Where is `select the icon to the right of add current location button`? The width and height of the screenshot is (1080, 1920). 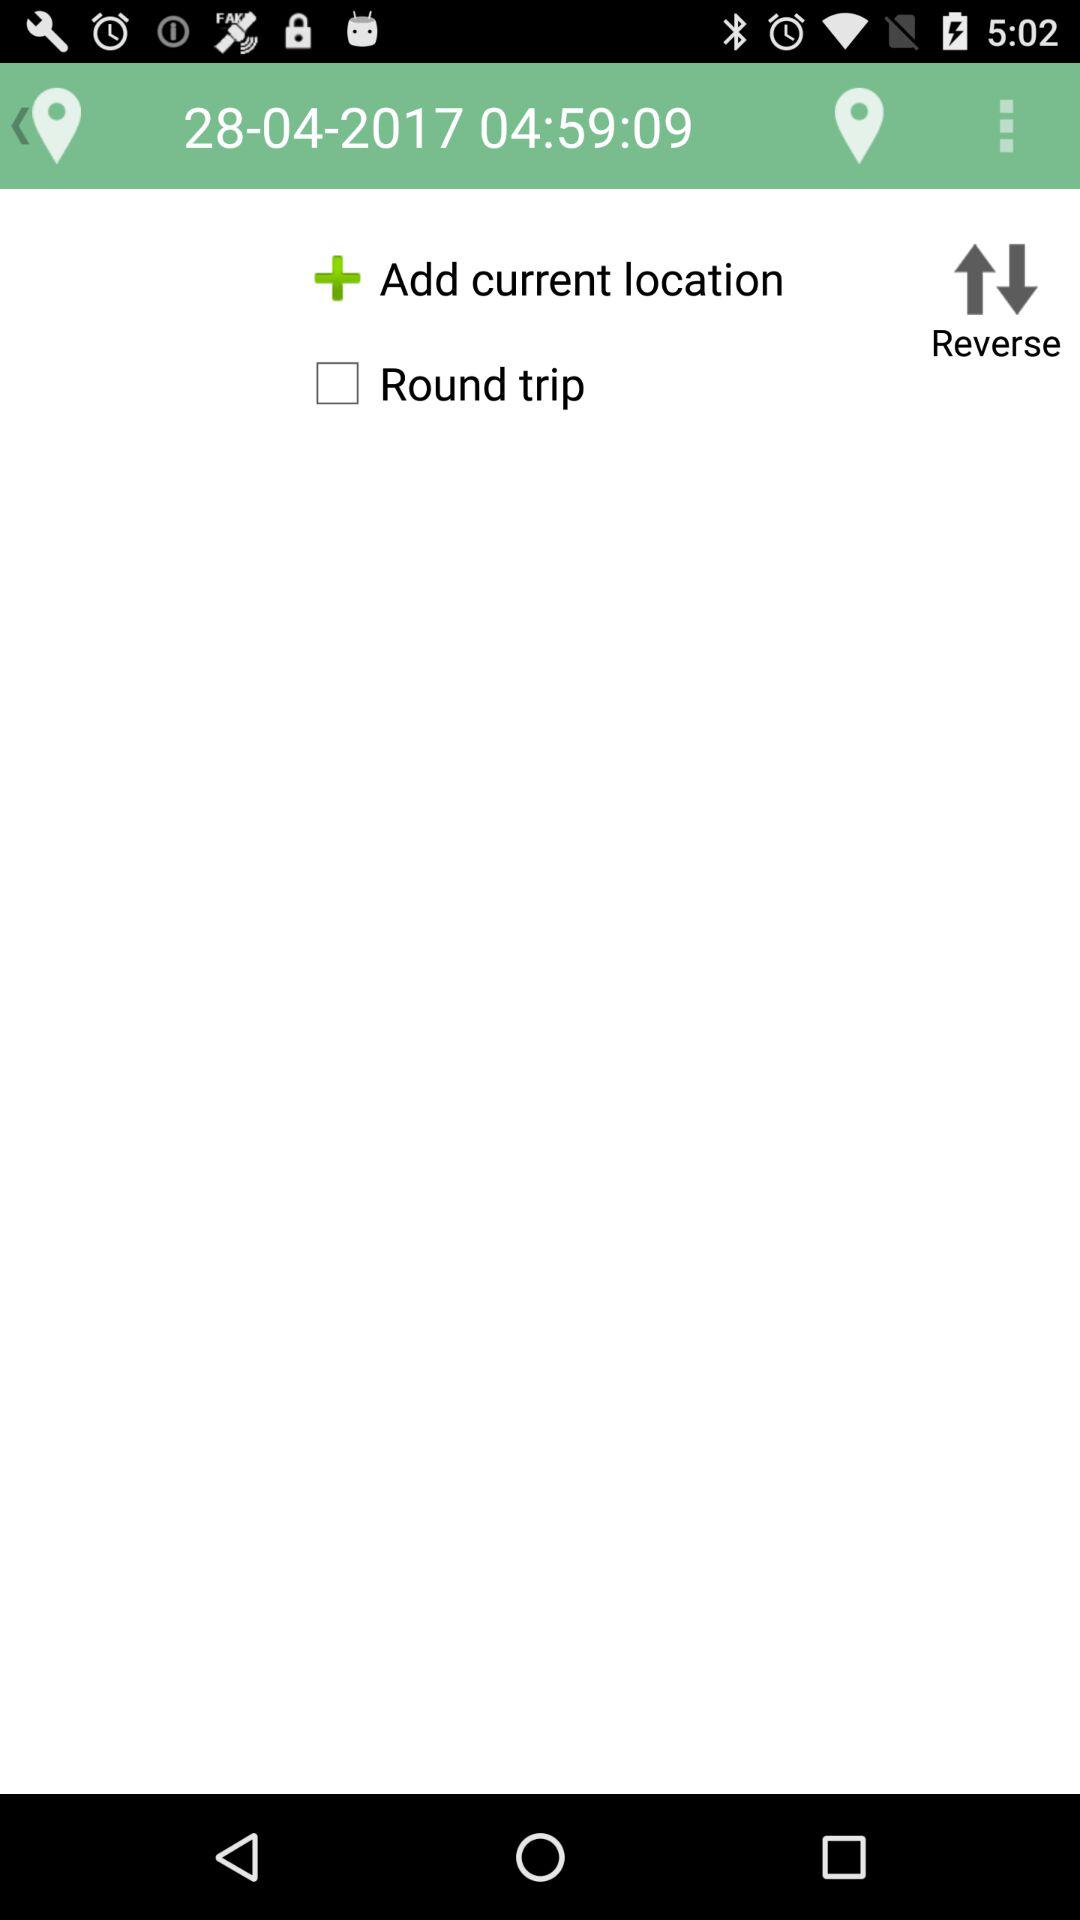 select the icon to the right of add current location button is located at coordinates (996, 306).